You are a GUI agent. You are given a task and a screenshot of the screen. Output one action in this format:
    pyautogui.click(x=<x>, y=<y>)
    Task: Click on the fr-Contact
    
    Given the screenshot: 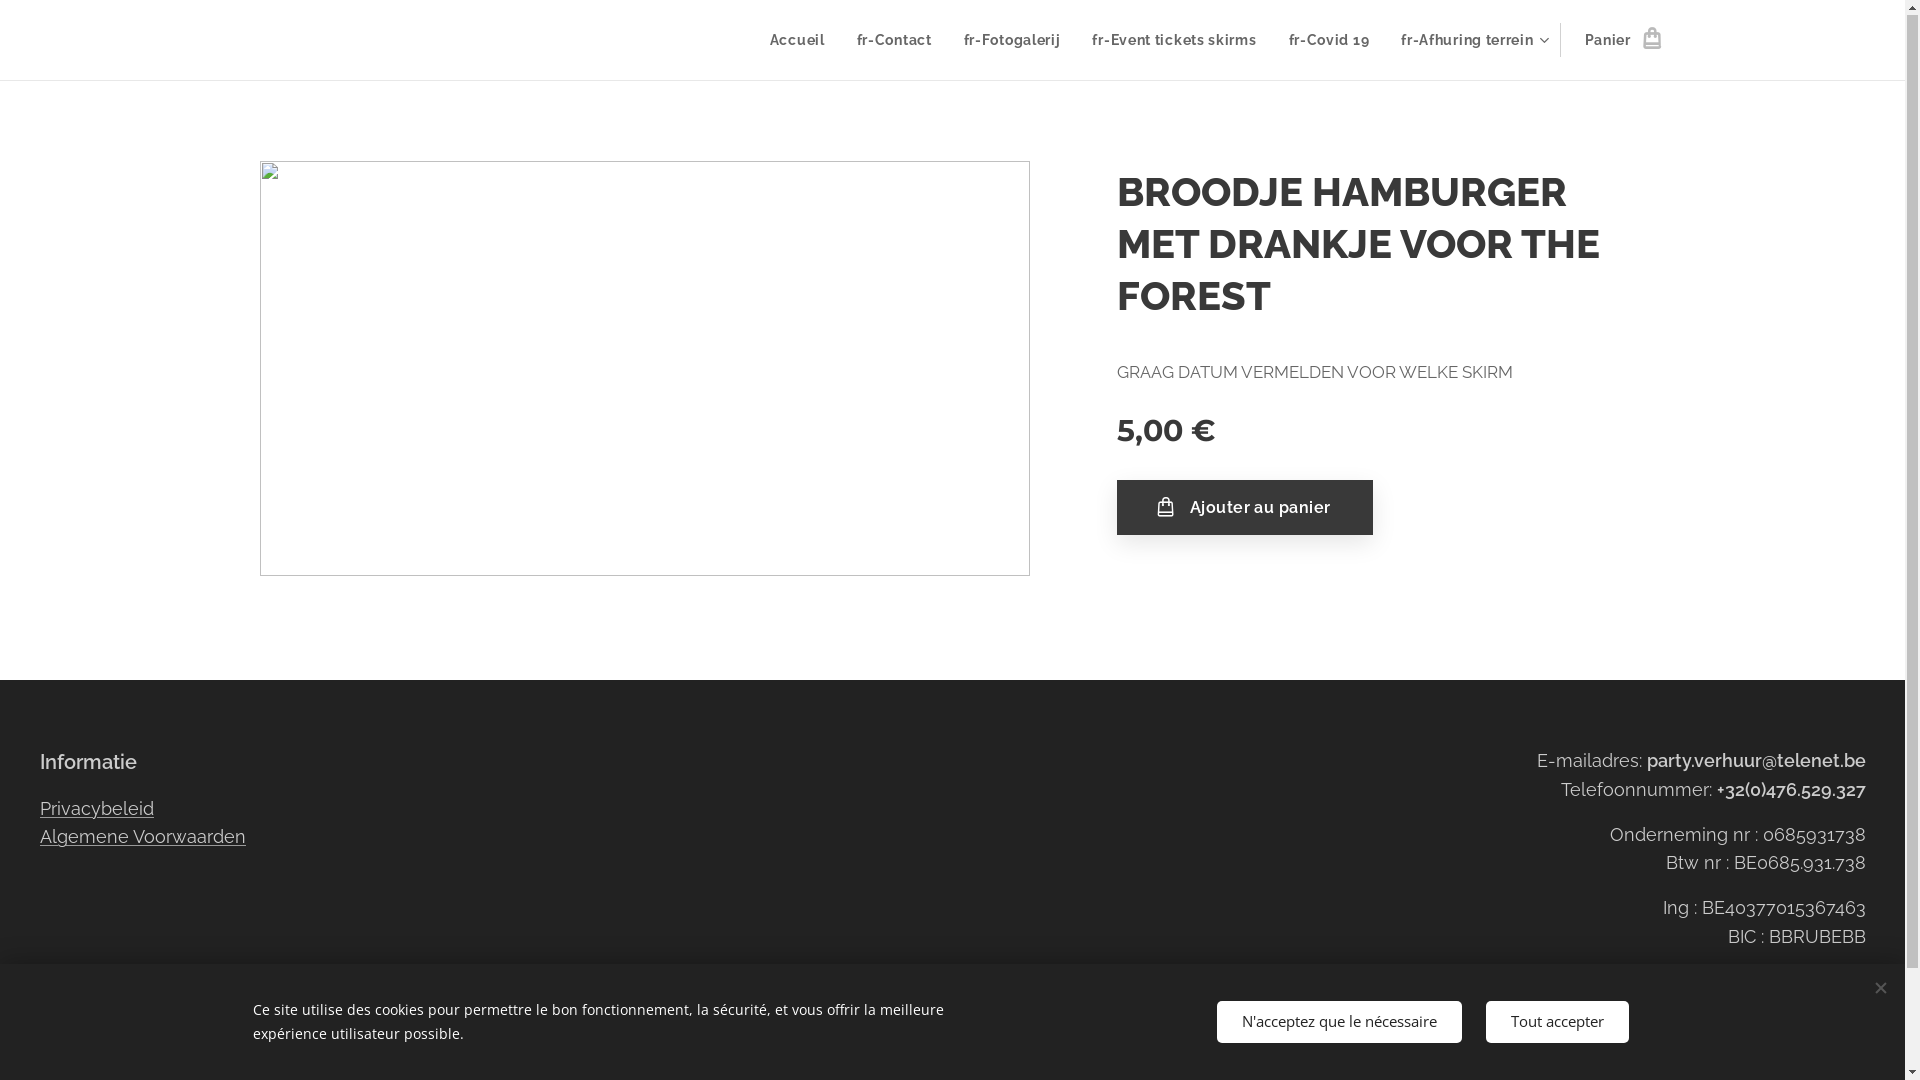 What is the action you would take?
    pyautogui.click(x=894, y=41)
    